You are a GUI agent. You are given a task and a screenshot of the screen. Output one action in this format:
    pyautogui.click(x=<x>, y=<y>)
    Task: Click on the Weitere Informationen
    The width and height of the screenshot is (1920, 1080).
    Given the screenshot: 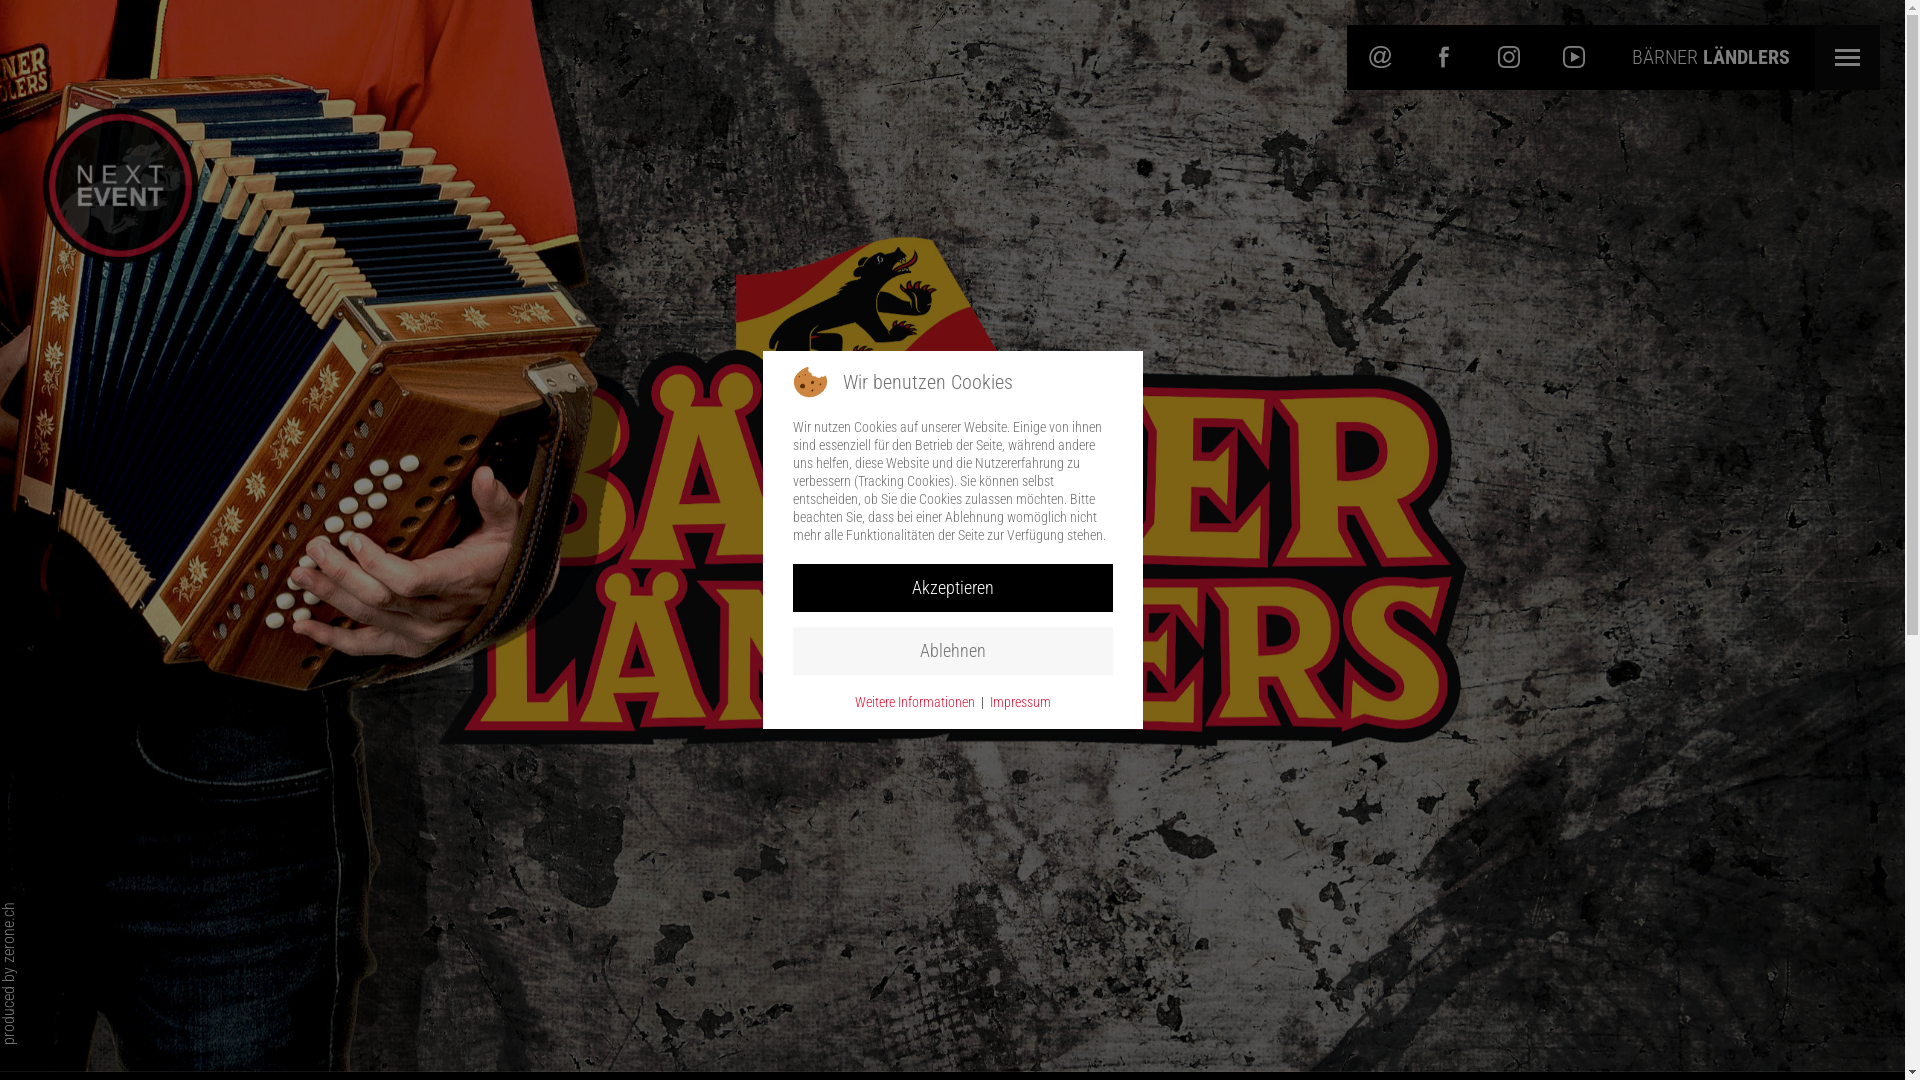 What is the action you would take?
    pyautogui.click(x=914, y=702)
    